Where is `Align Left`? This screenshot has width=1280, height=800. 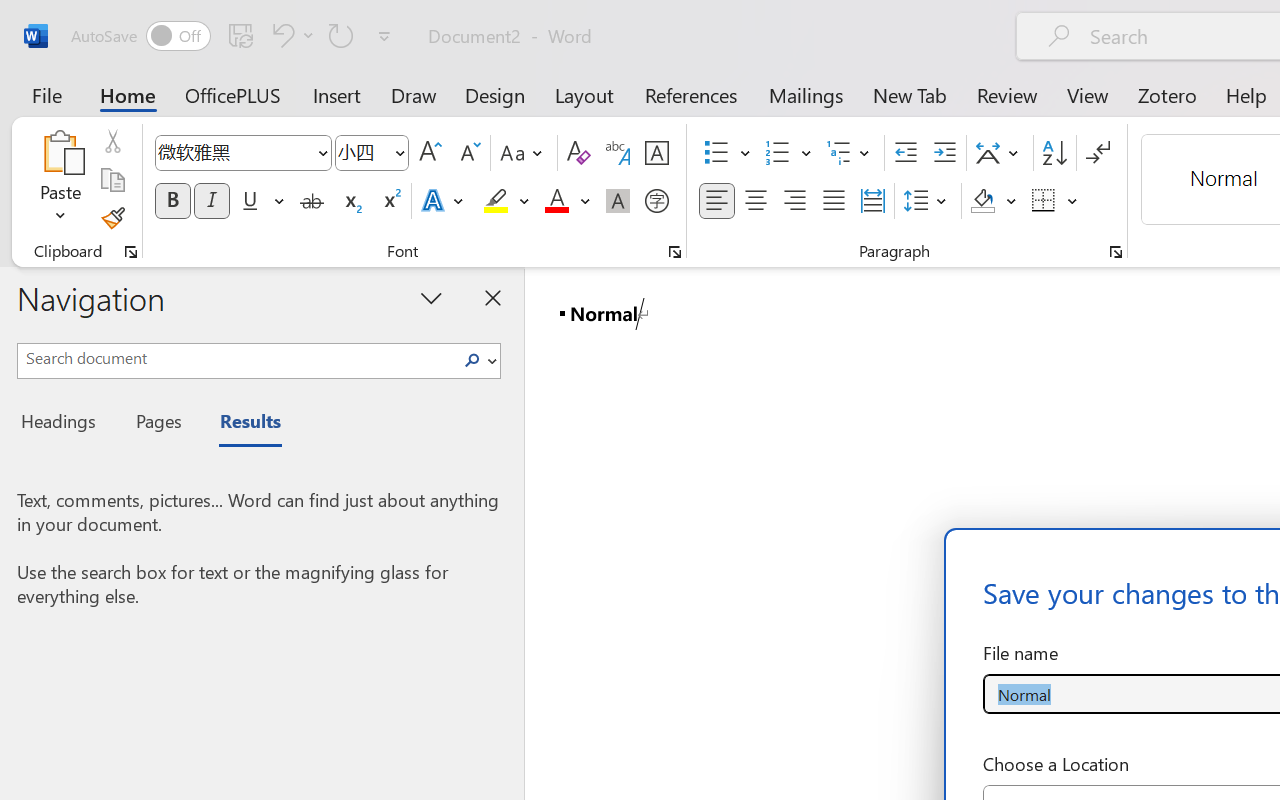 Align Left is located at coordinates (716, 201).